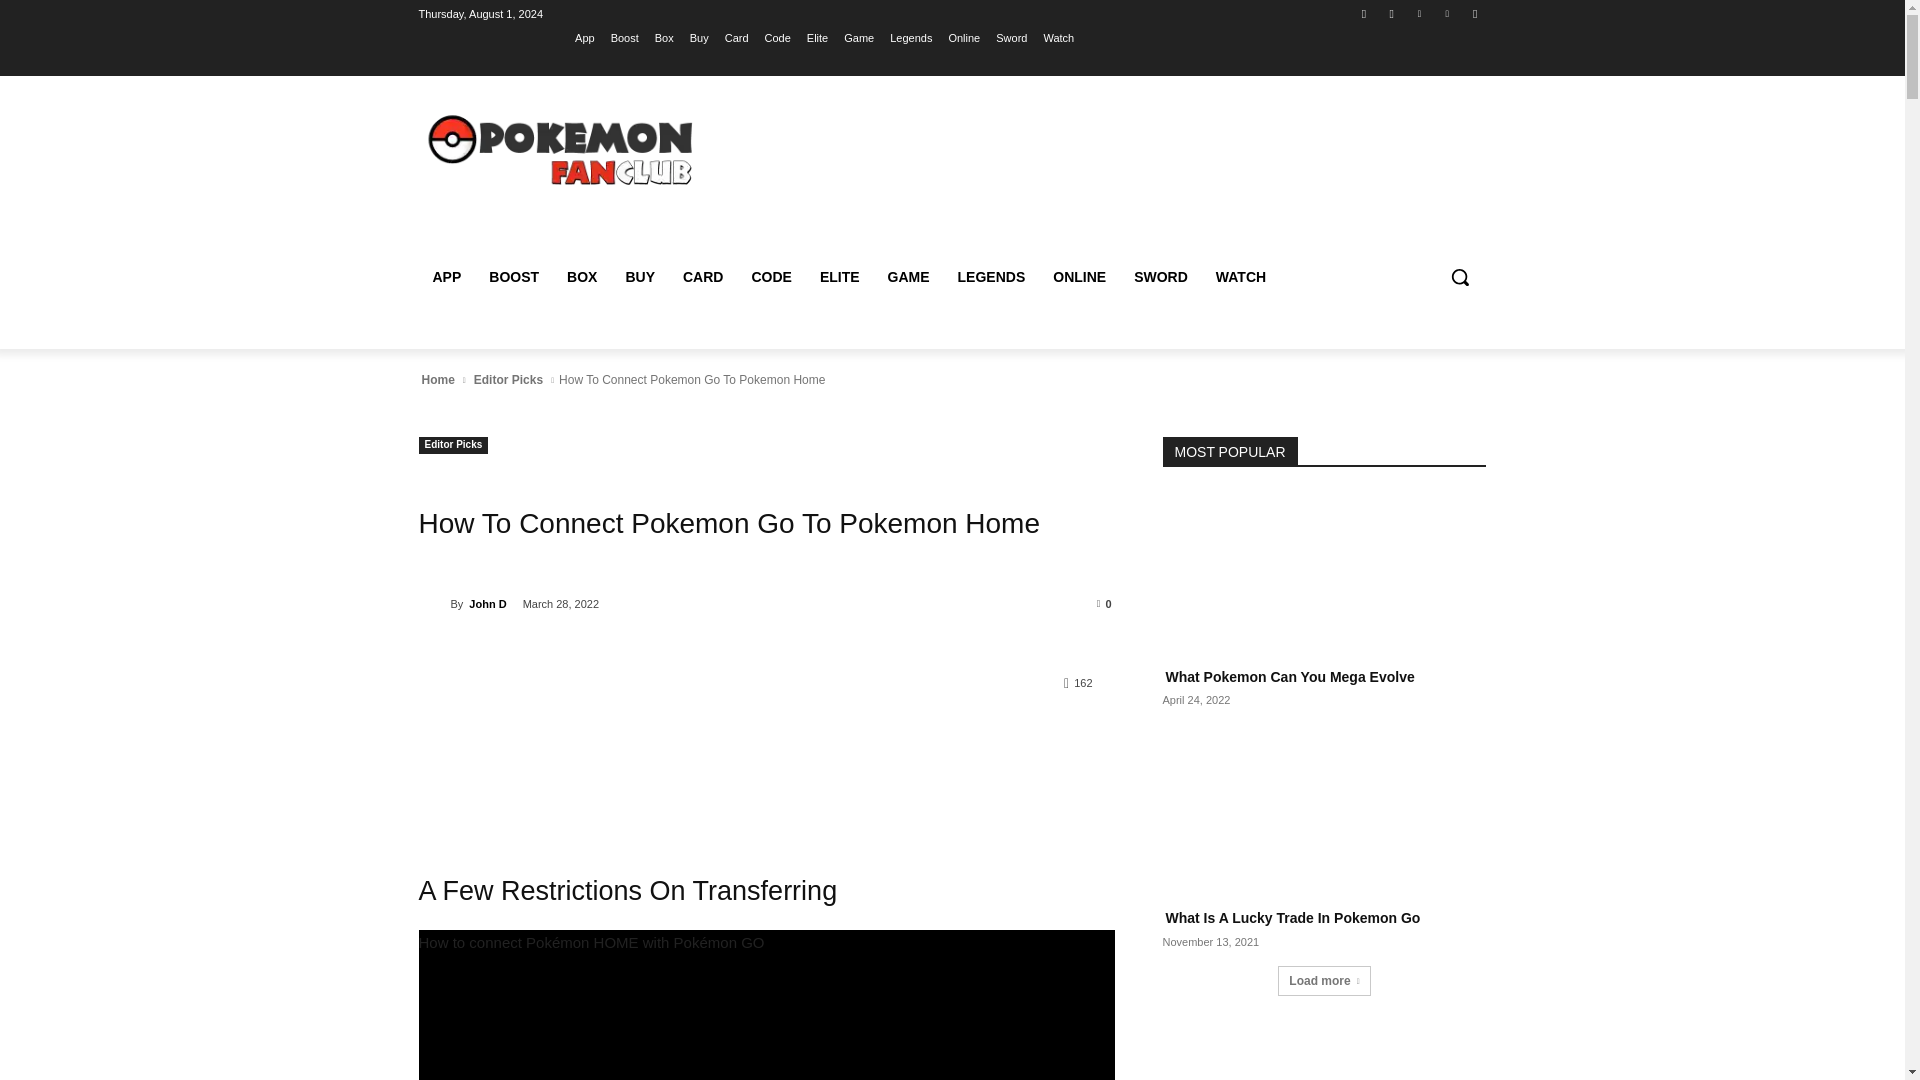 The width and height of the screenshot is (1920, 1080). What do you see at coordinates (1392, 13) in the screenshot?
I see `Instagram` at bounding box center [1392, 13].